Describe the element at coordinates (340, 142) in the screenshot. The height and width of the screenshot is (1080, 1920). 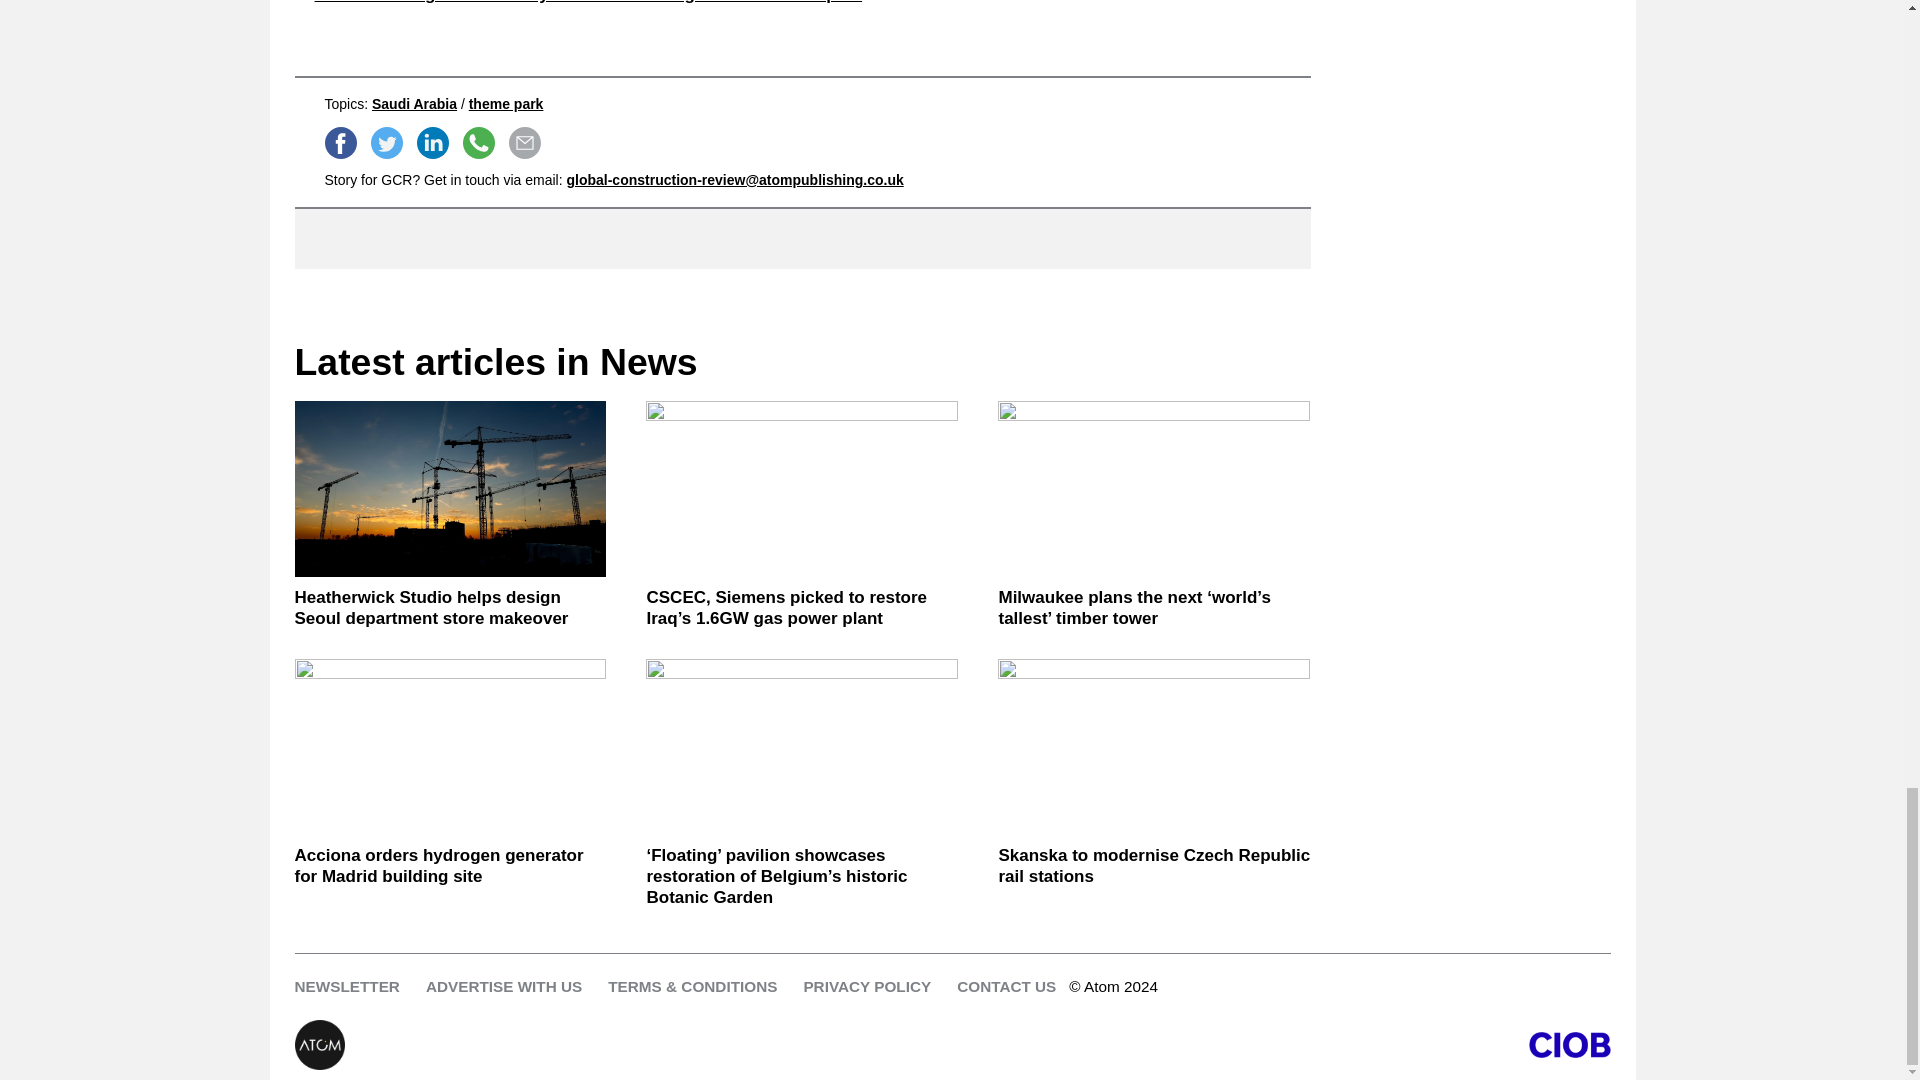
I see `Share on Facebook` at that location.